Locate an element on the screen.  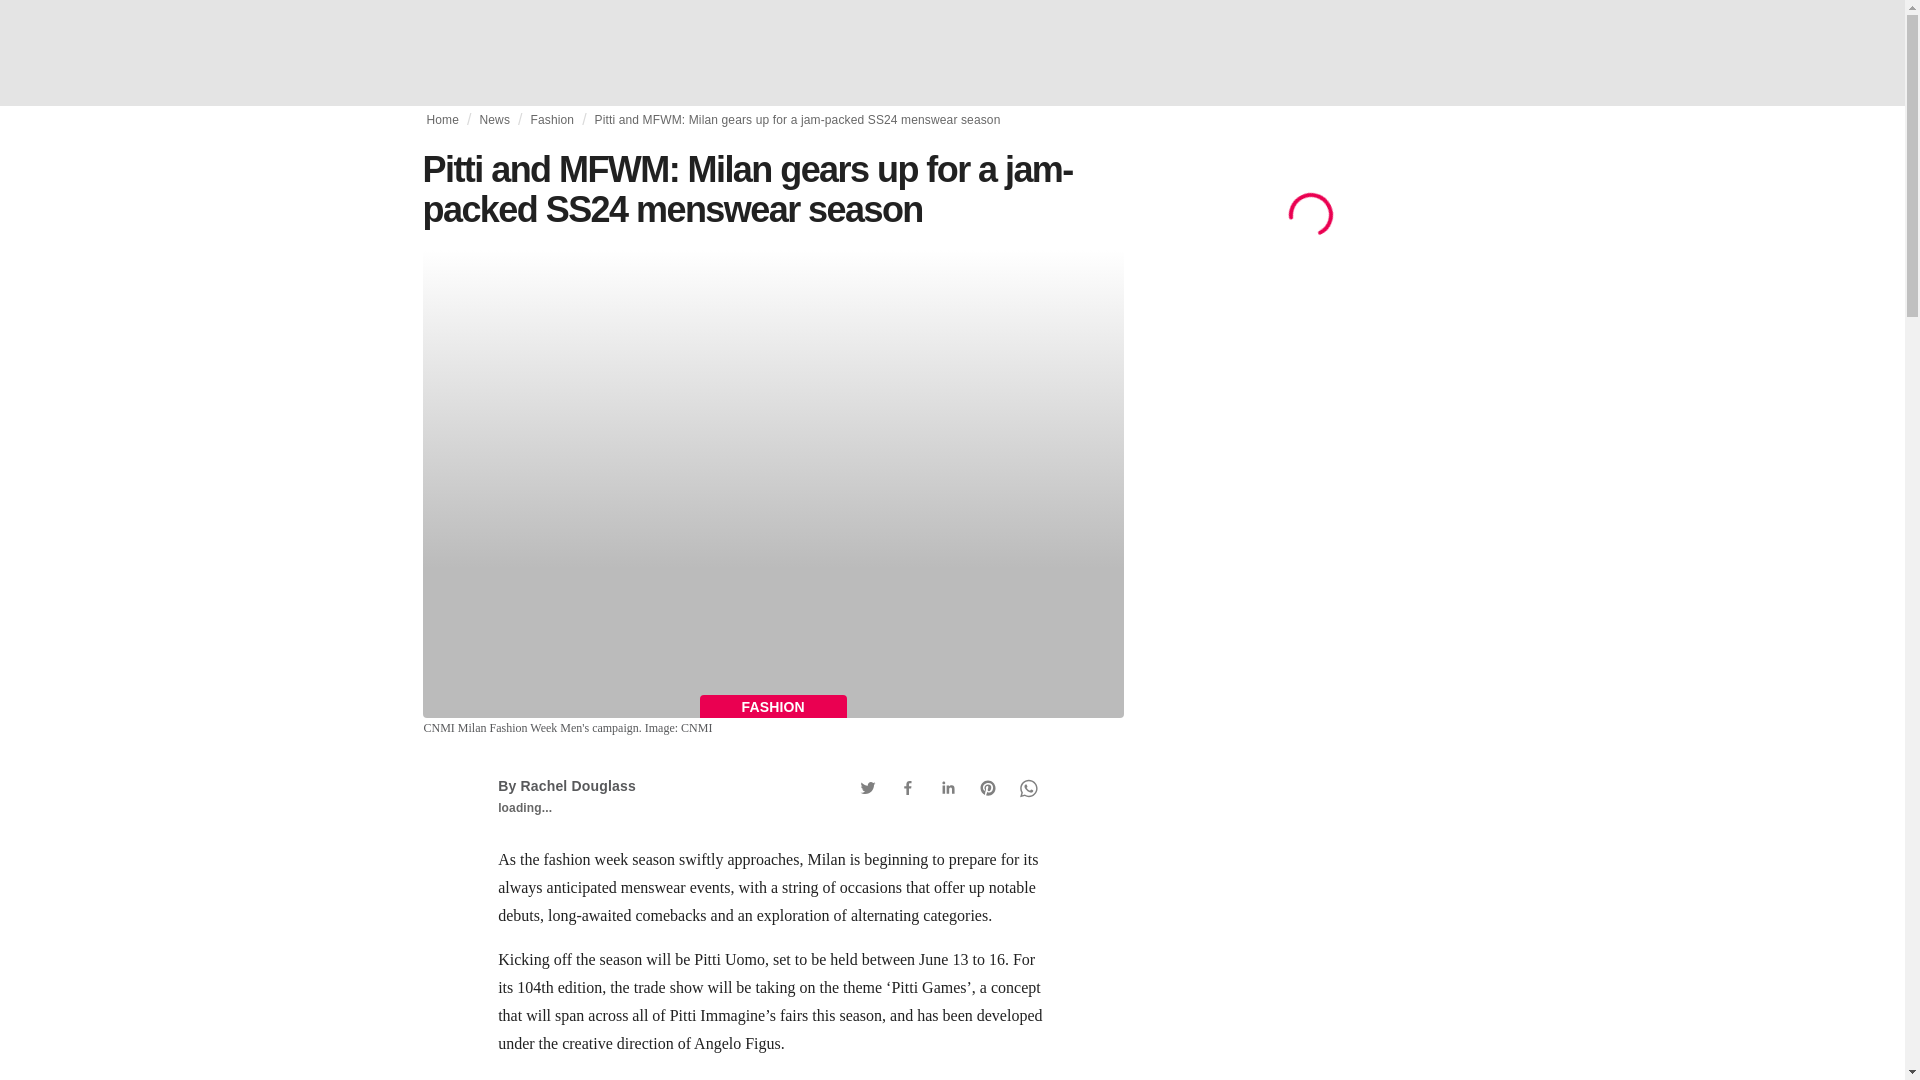
Fashion is located at coordinates (552, 120).